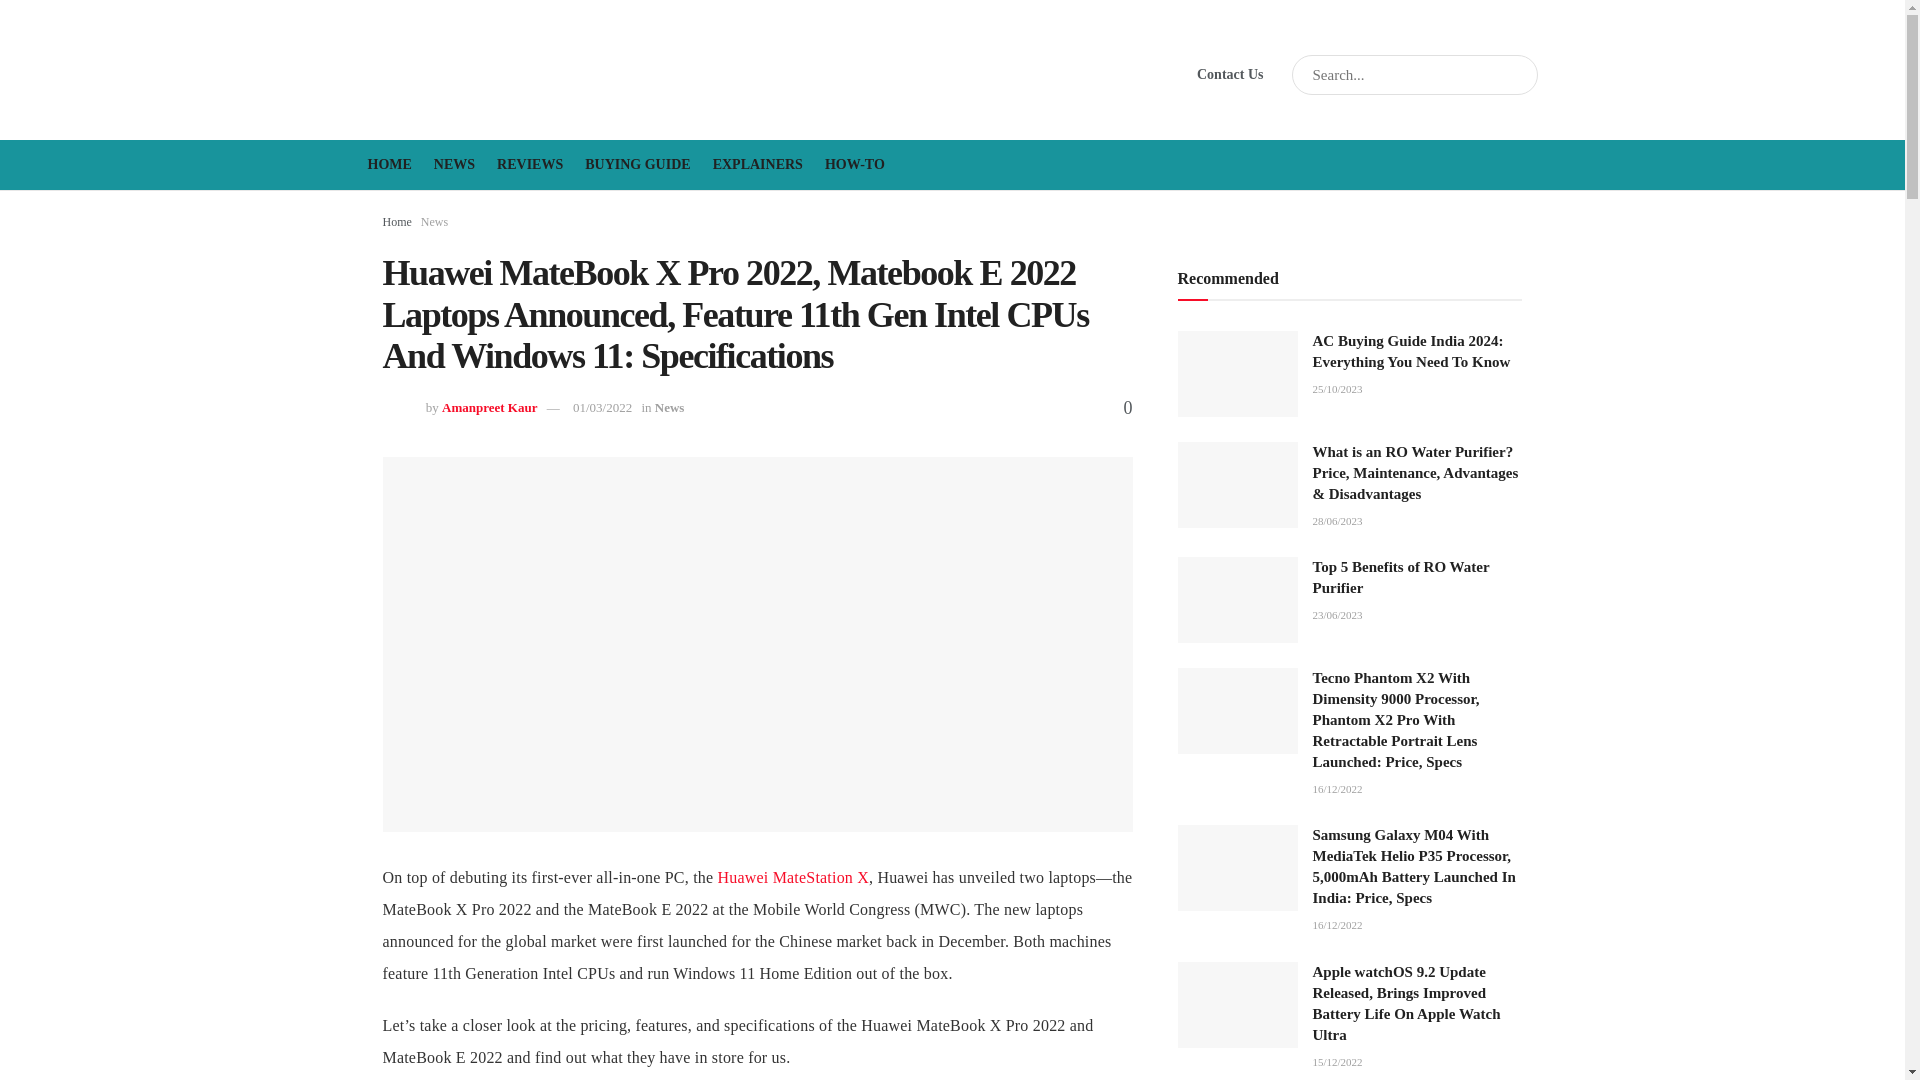  What do you see at coordinates (530, 165) in the screenshot?
I see `REVIEWS` at bounding box center [530, 165].